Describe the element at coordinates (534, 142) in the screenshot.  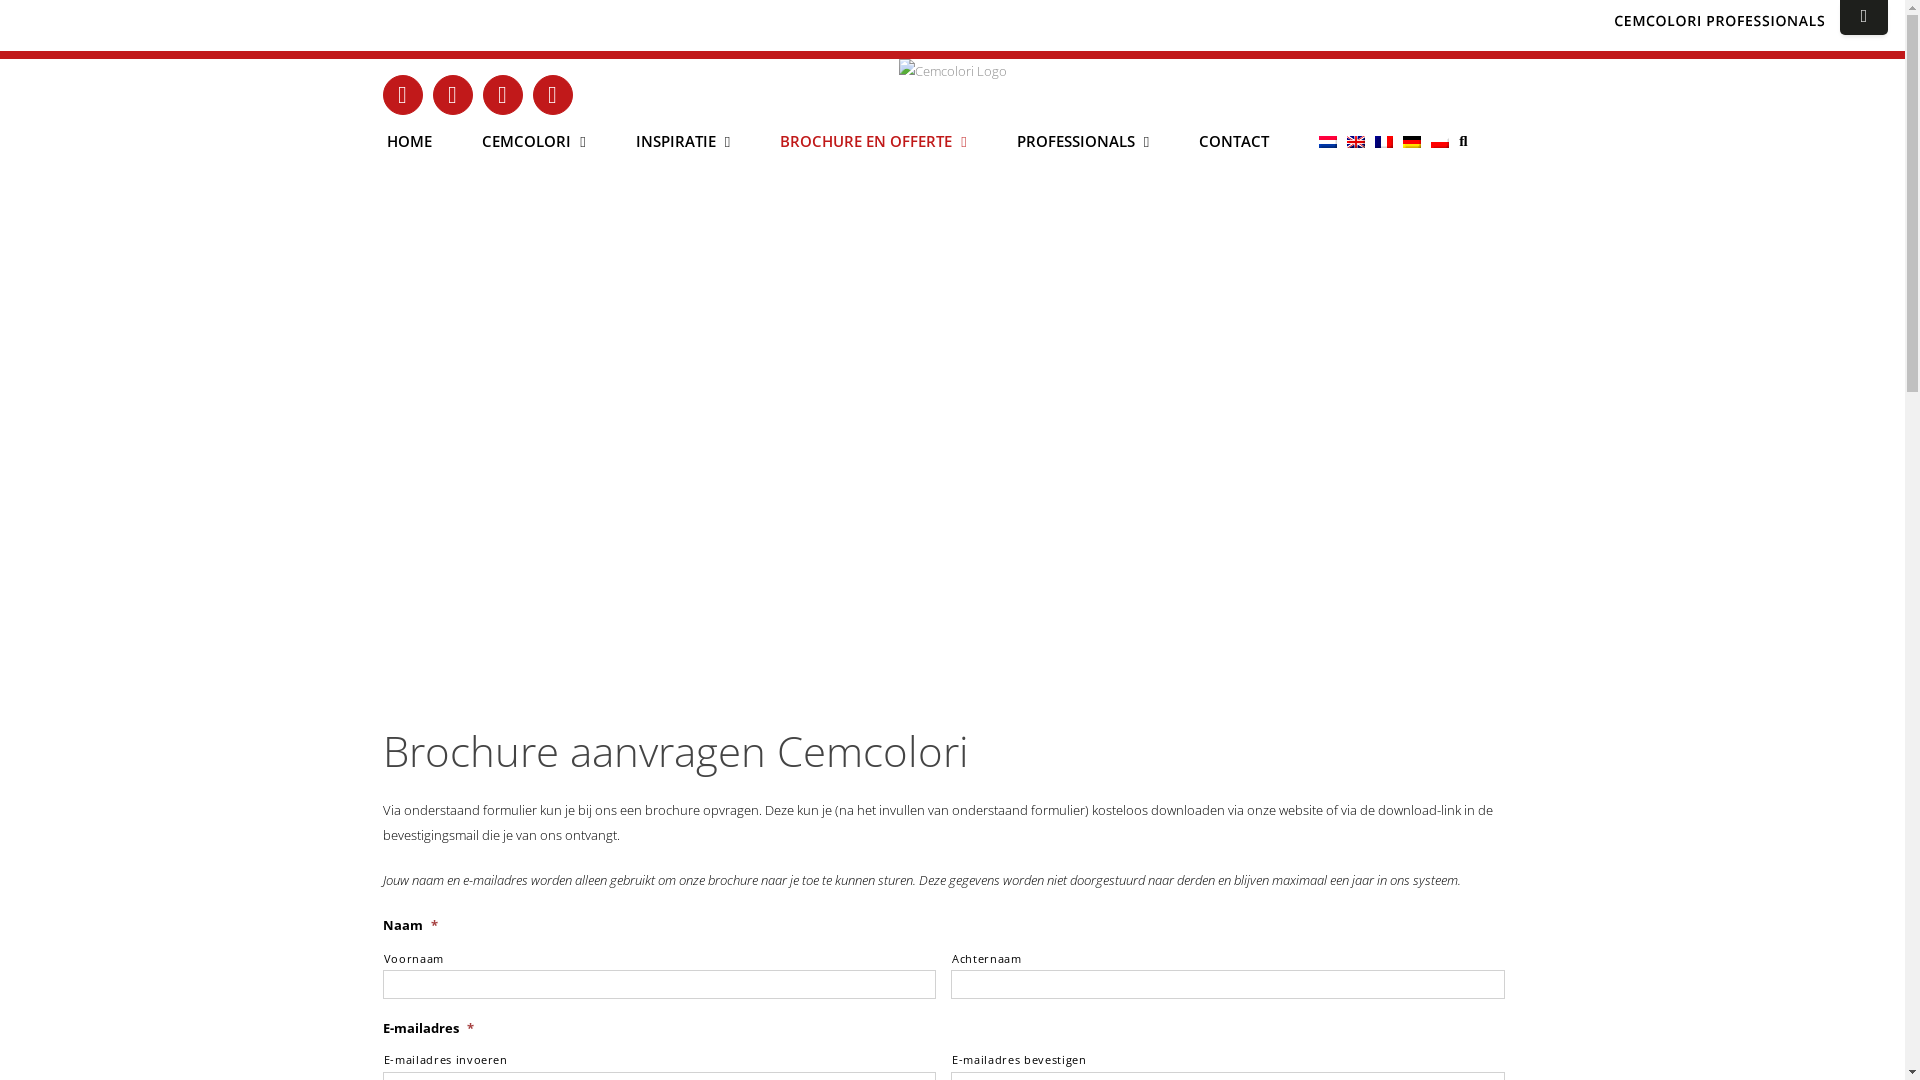
I see `CEMCOLORI` at that location.